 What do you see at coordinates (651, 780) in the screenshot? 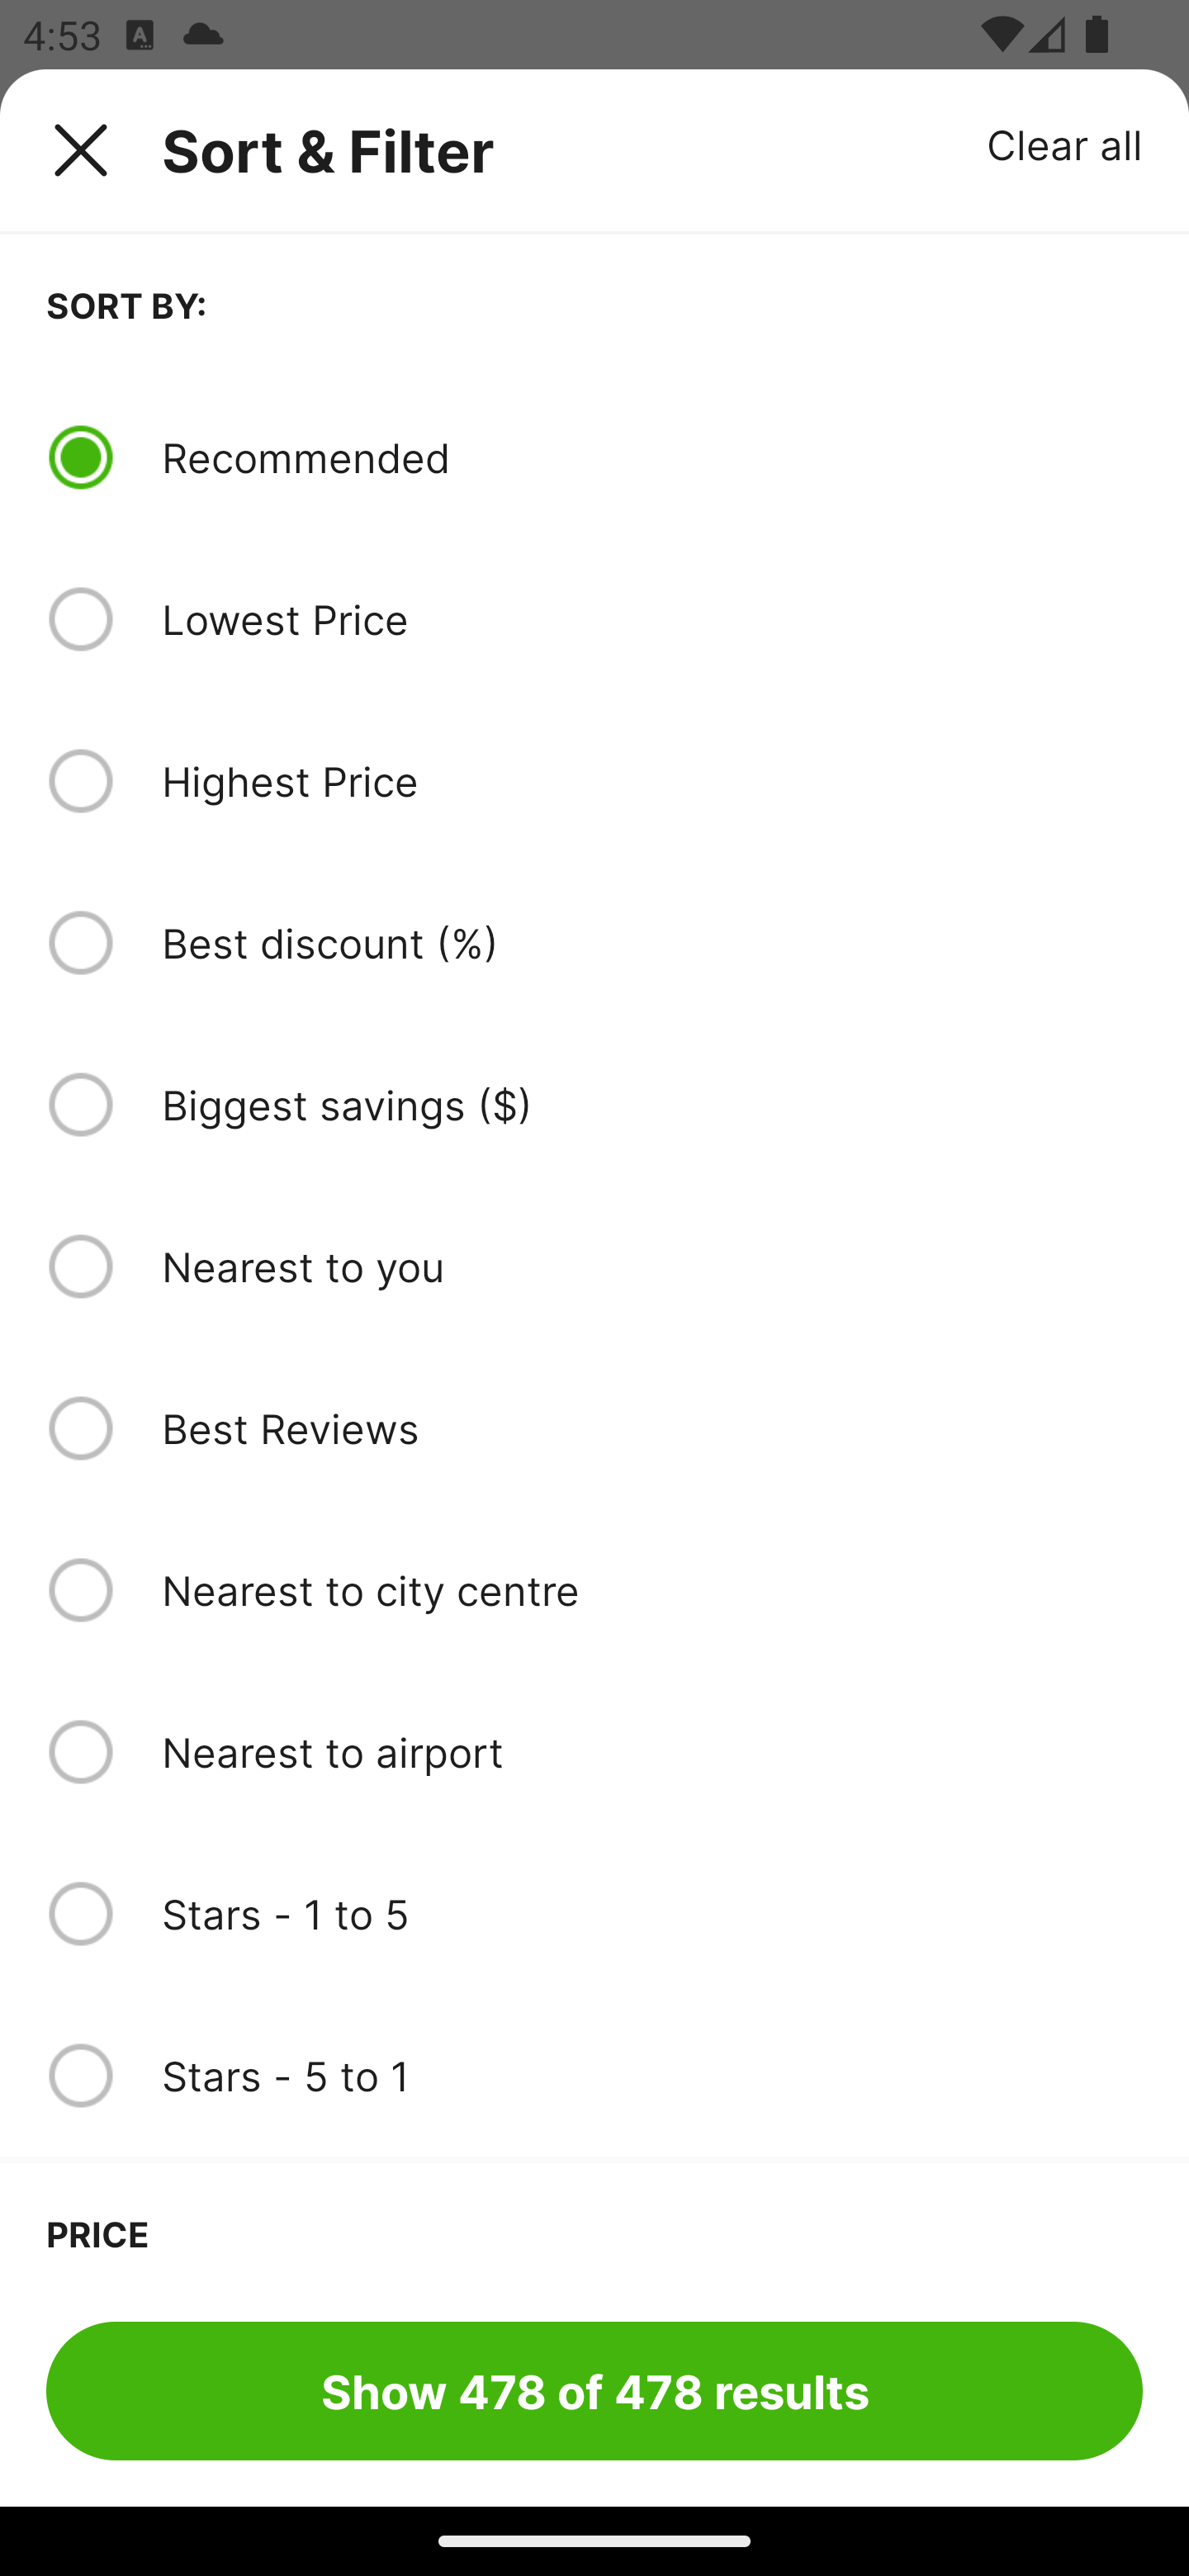
I see `Highest Price` at bounding box center [651, 780].